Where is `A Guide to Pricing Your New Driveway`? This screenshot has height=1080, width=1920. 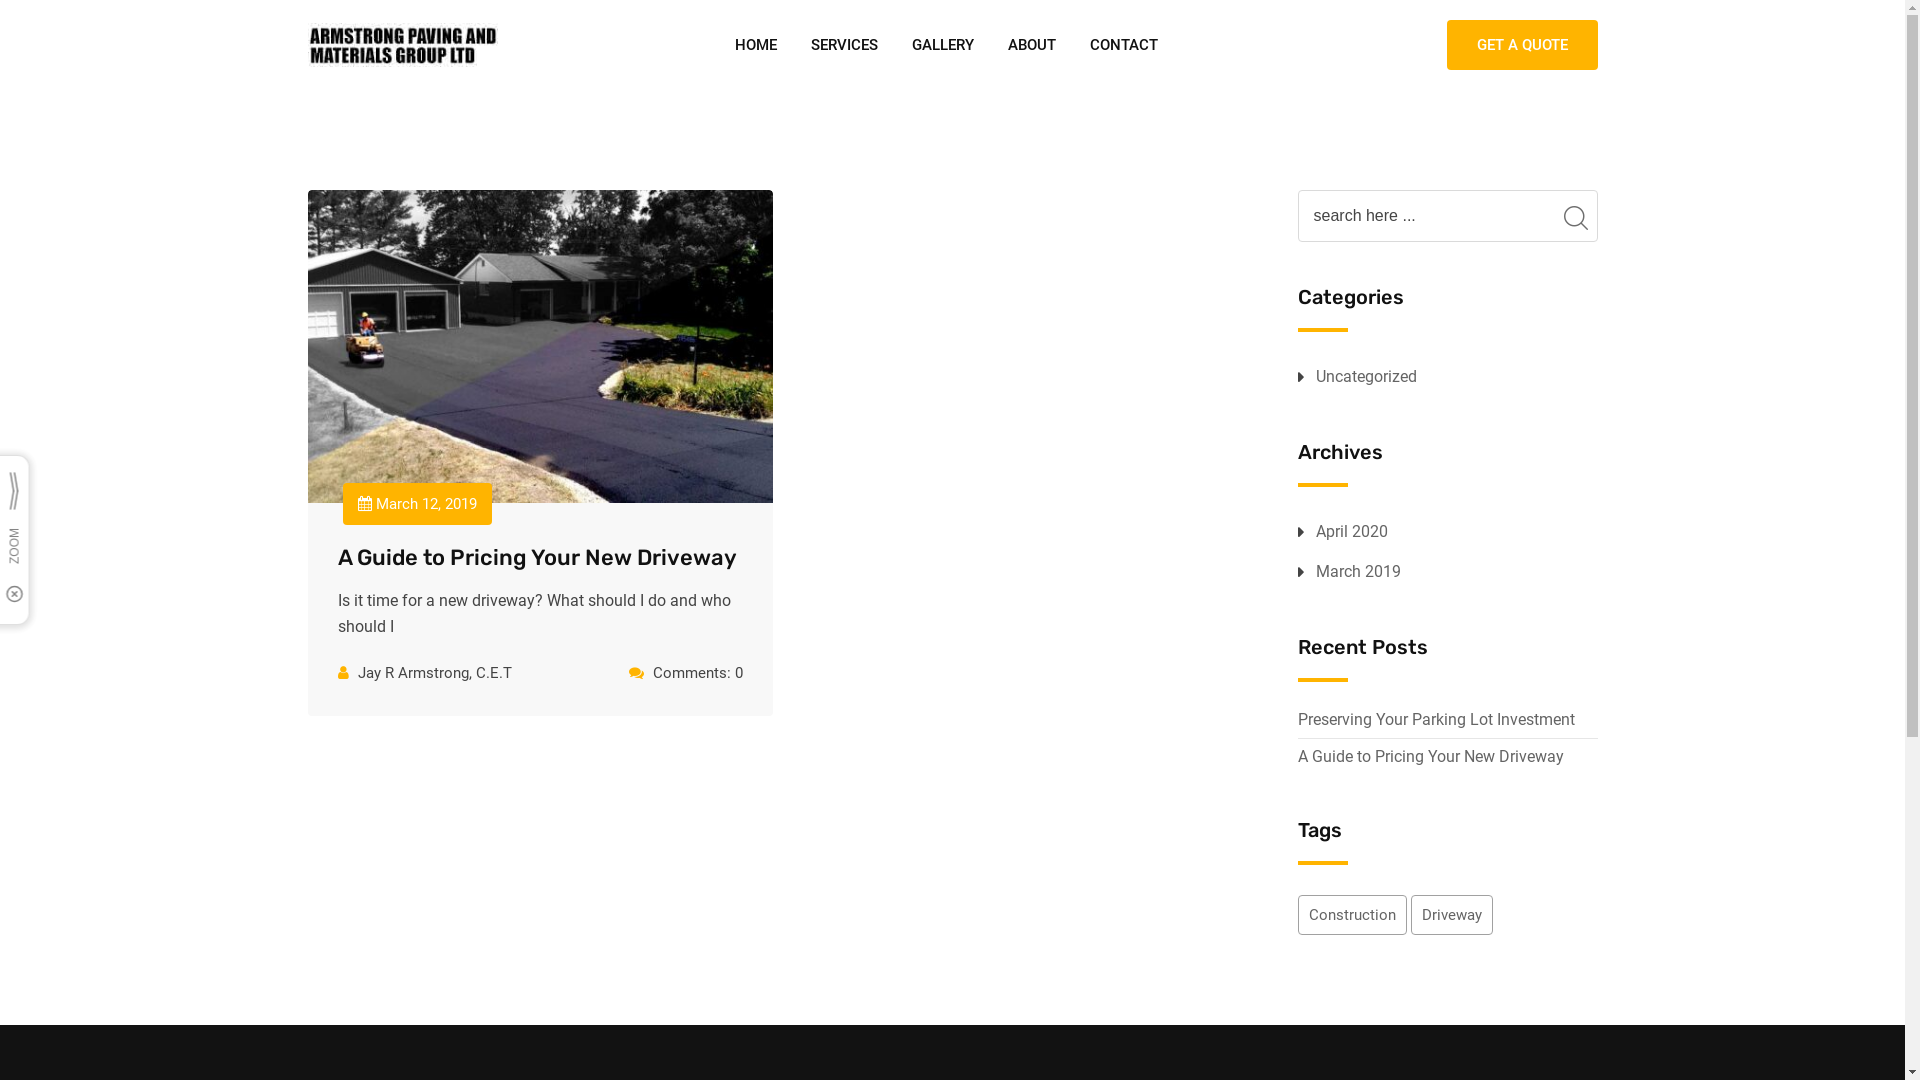
A Guide to Pricing Your New Driveway is located at coordinates (1431, 756).